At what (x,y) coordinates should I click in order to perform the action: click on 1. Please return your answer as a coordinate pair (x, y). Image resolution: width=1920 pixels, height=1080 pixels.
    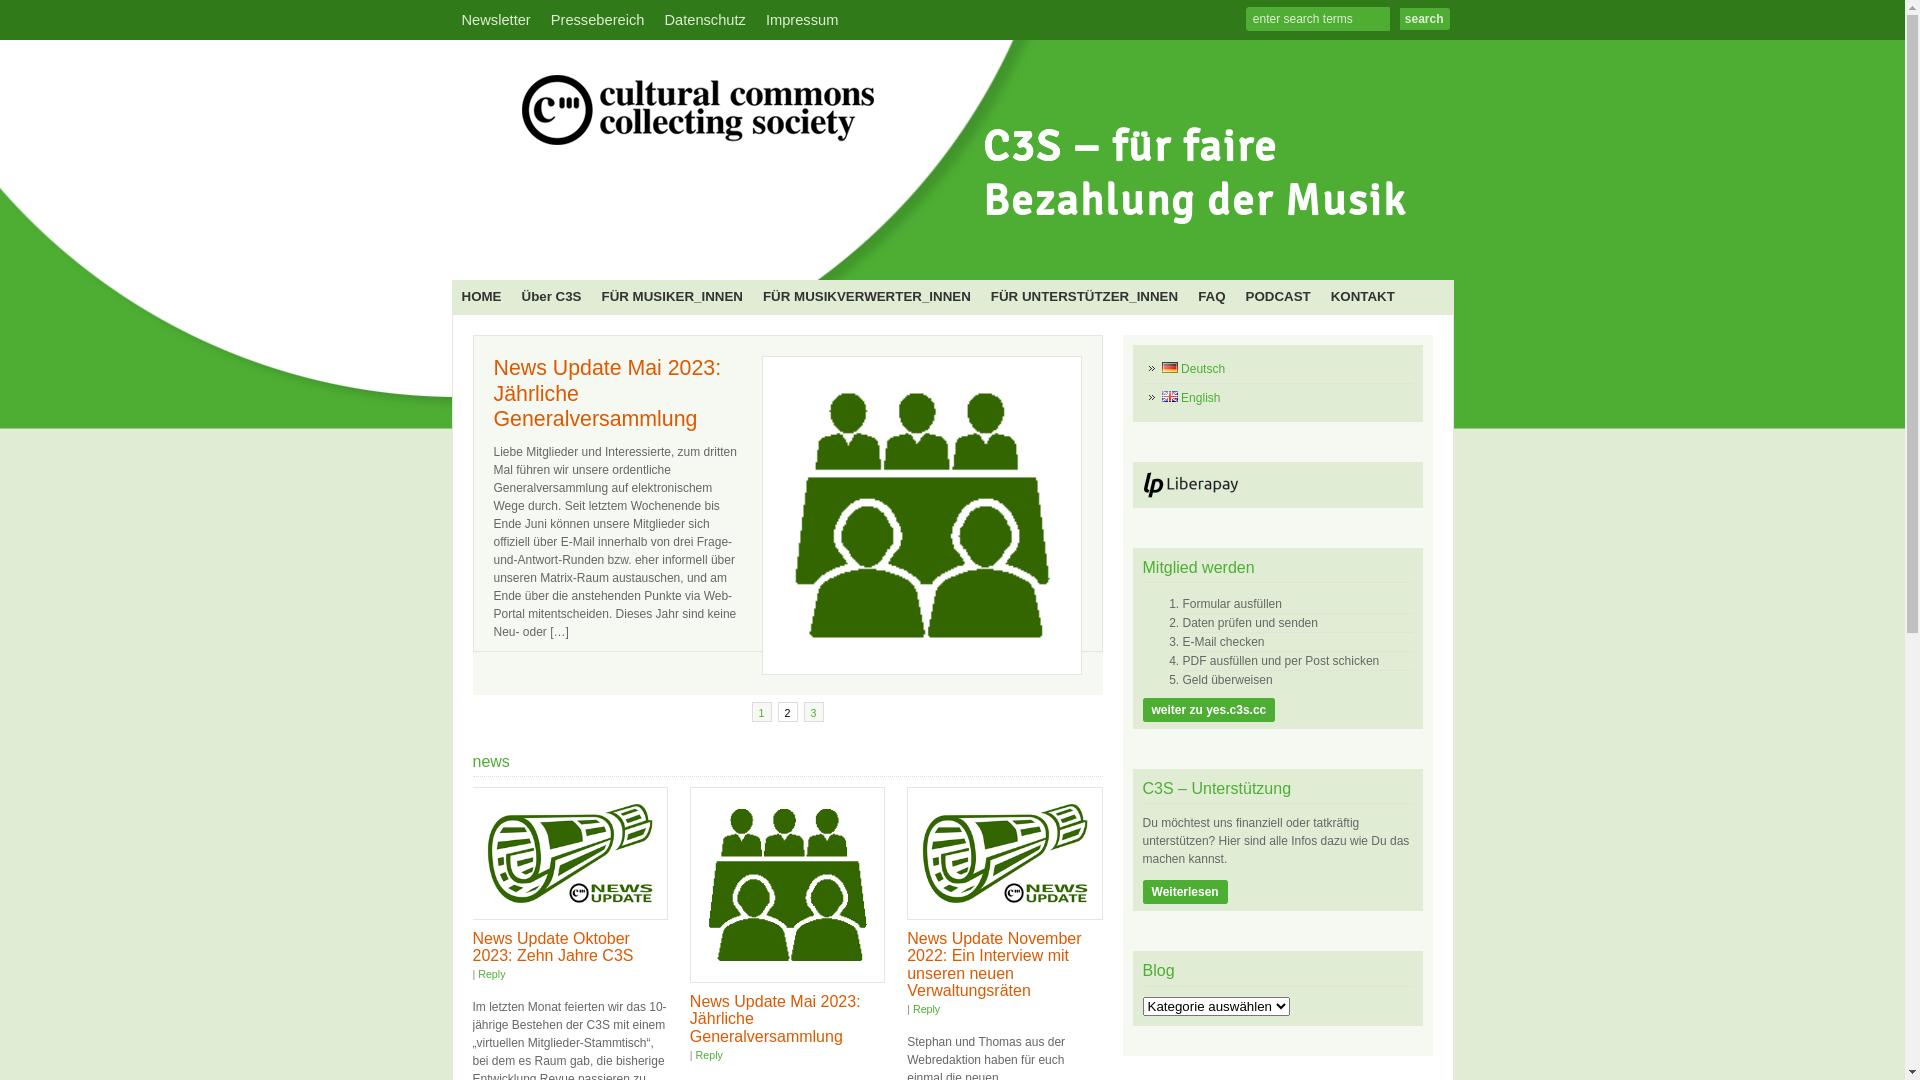
    Looking at the image, I should click on (762, 669).